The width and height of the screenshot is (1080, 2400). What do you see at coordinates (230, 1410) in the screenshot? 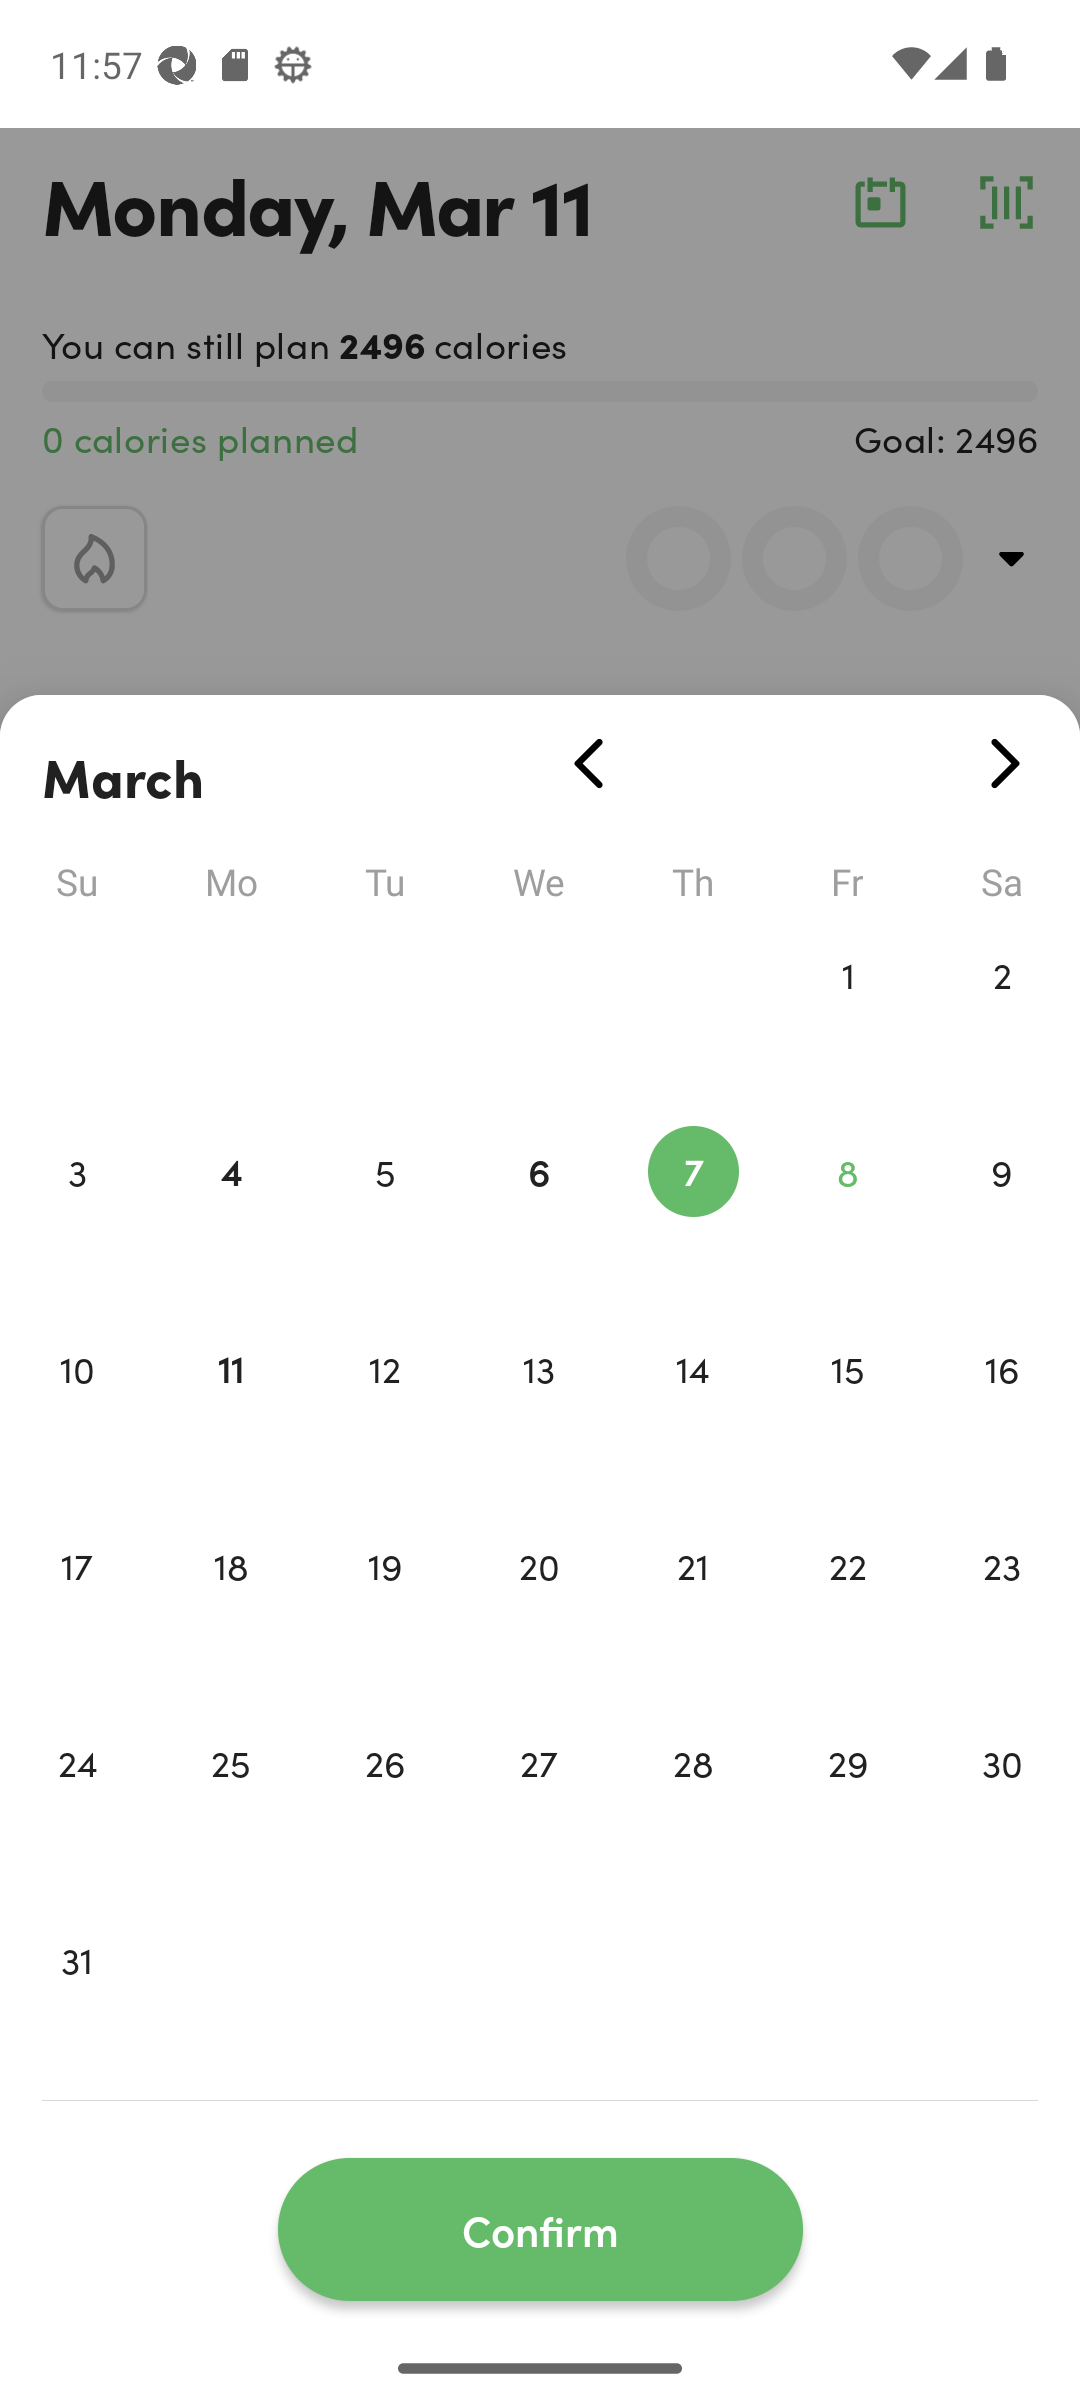
I see `11` at bounding box center [230, 1410].